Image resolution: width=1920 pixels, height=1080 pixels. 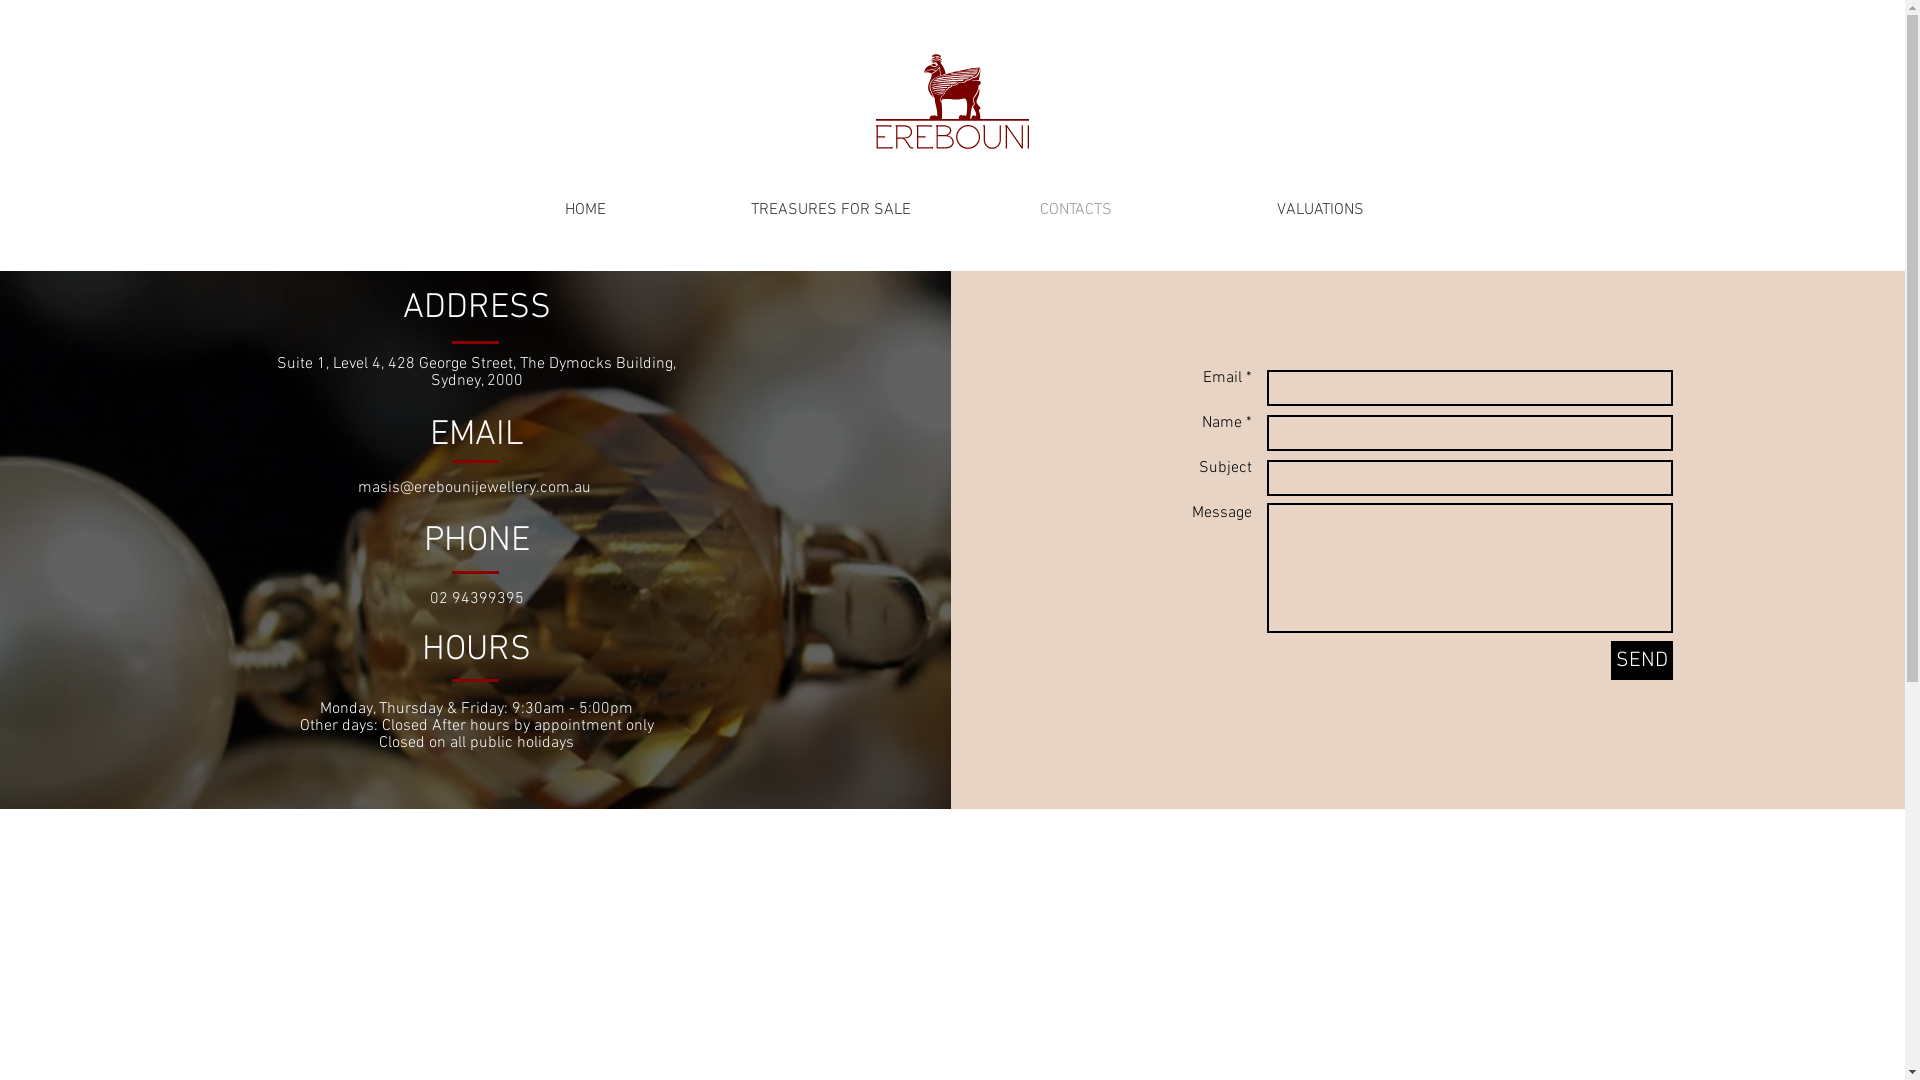 I want to click on masis@erebounijewellery.com.au, so click(x=474, y=488).